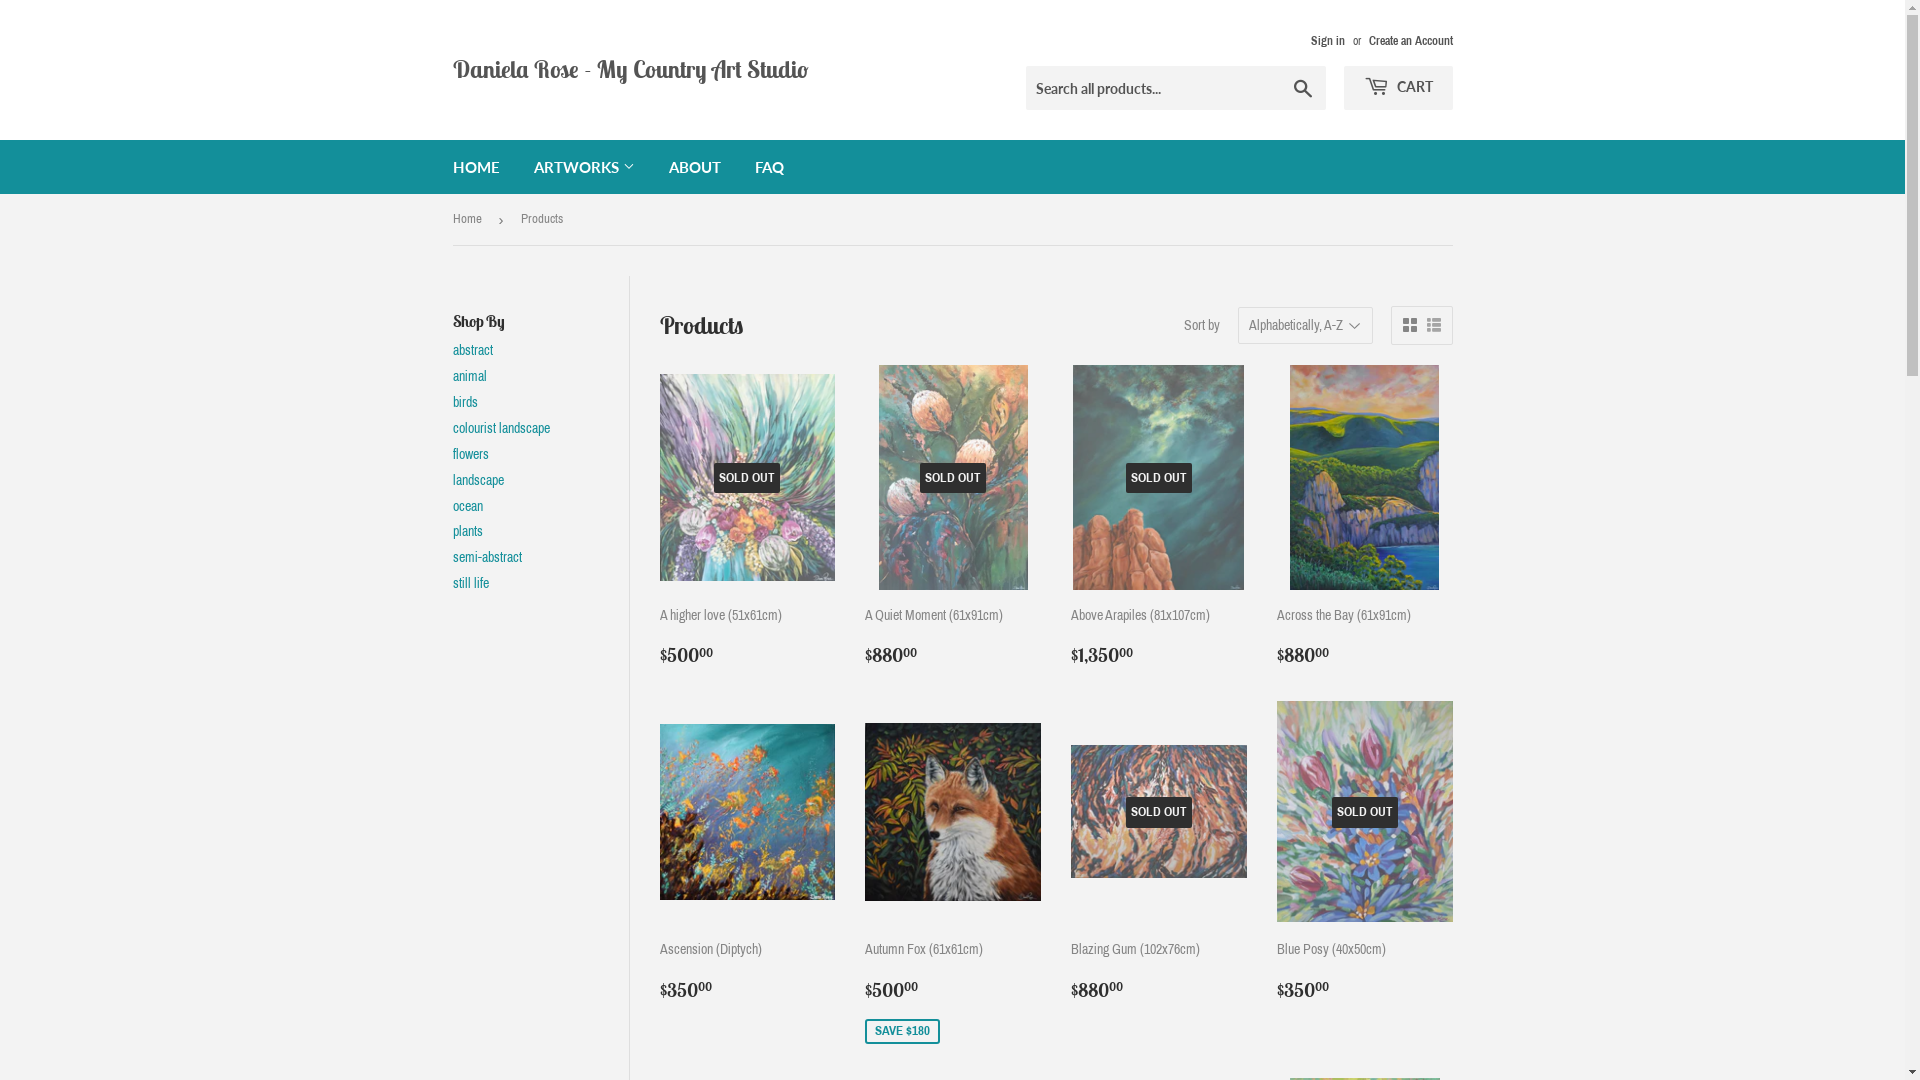 This screenshot has height=1080, width=1920. What do you see at coordinates (500, 428) in the screenshot?
I see `colourist landscape` at bounding box center [500, 428].